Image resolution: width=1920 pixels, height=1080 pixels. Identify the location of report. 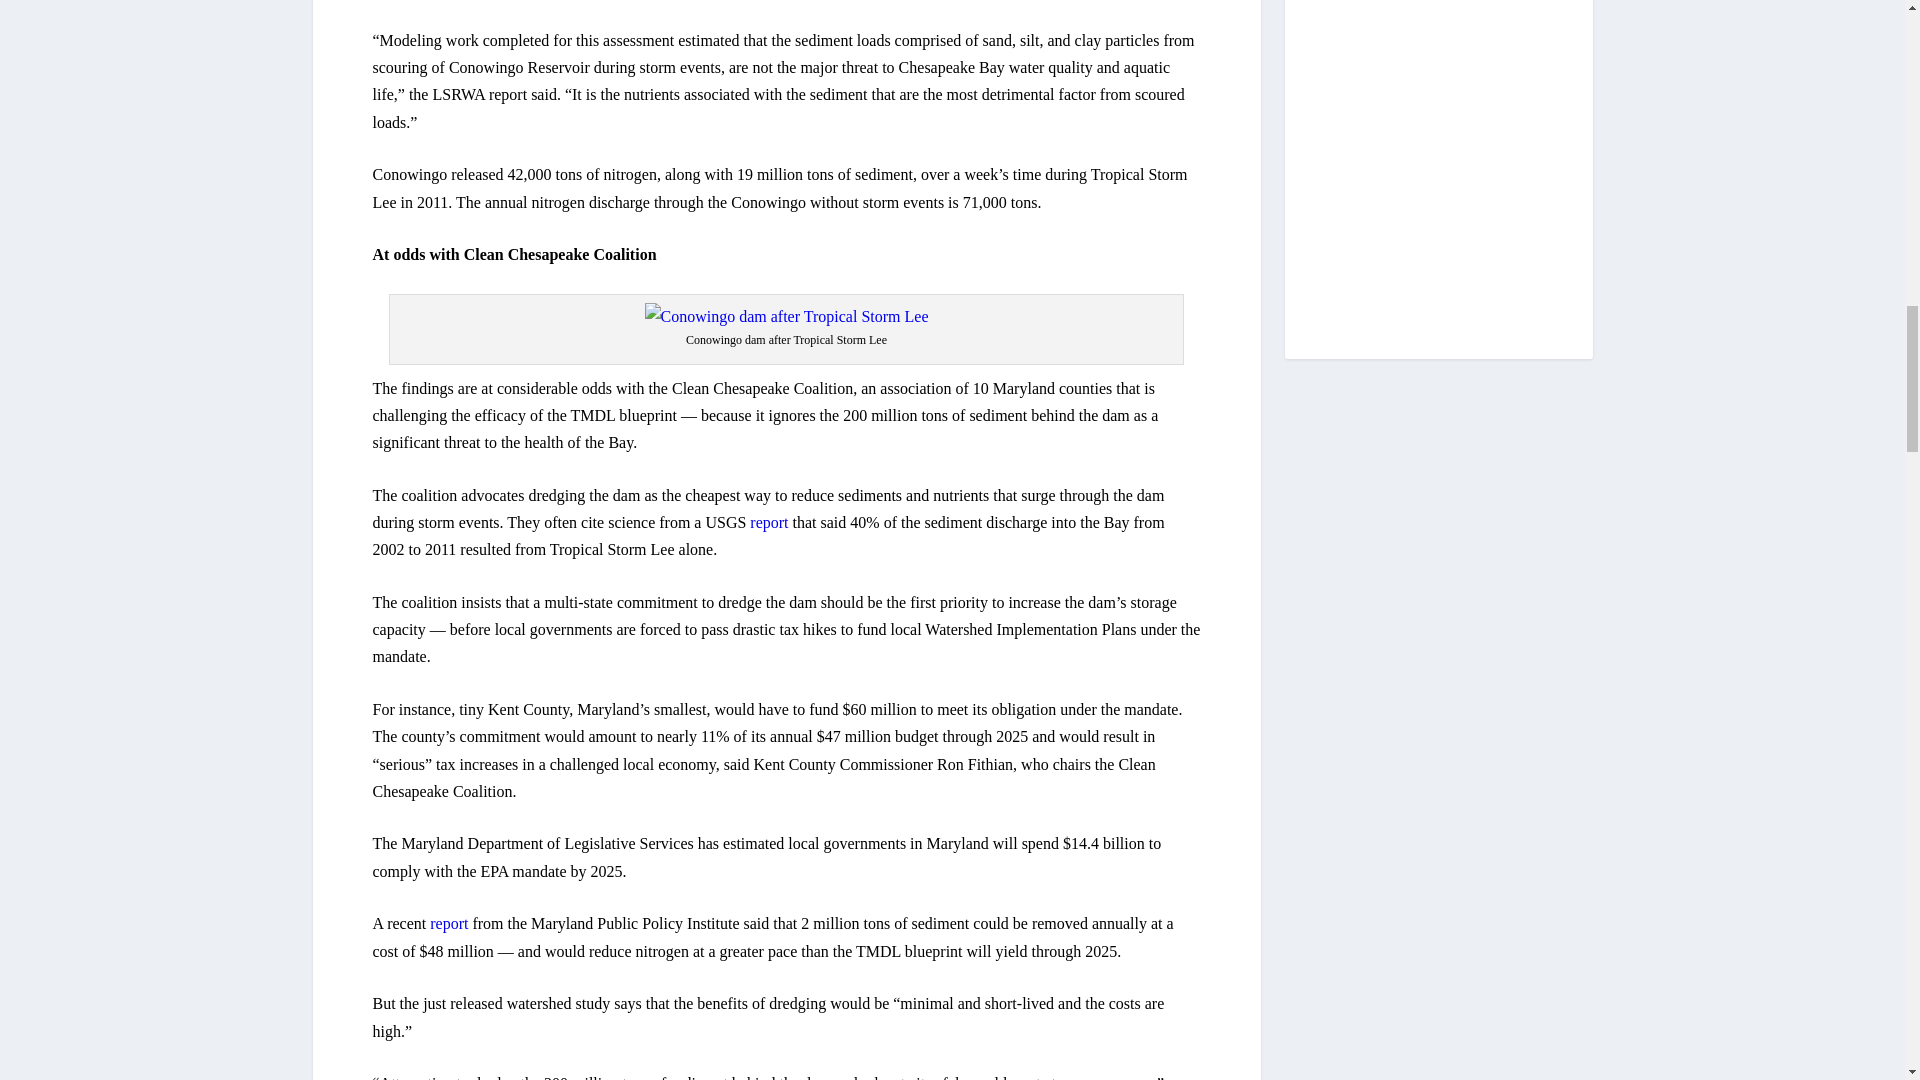
(447, 923).